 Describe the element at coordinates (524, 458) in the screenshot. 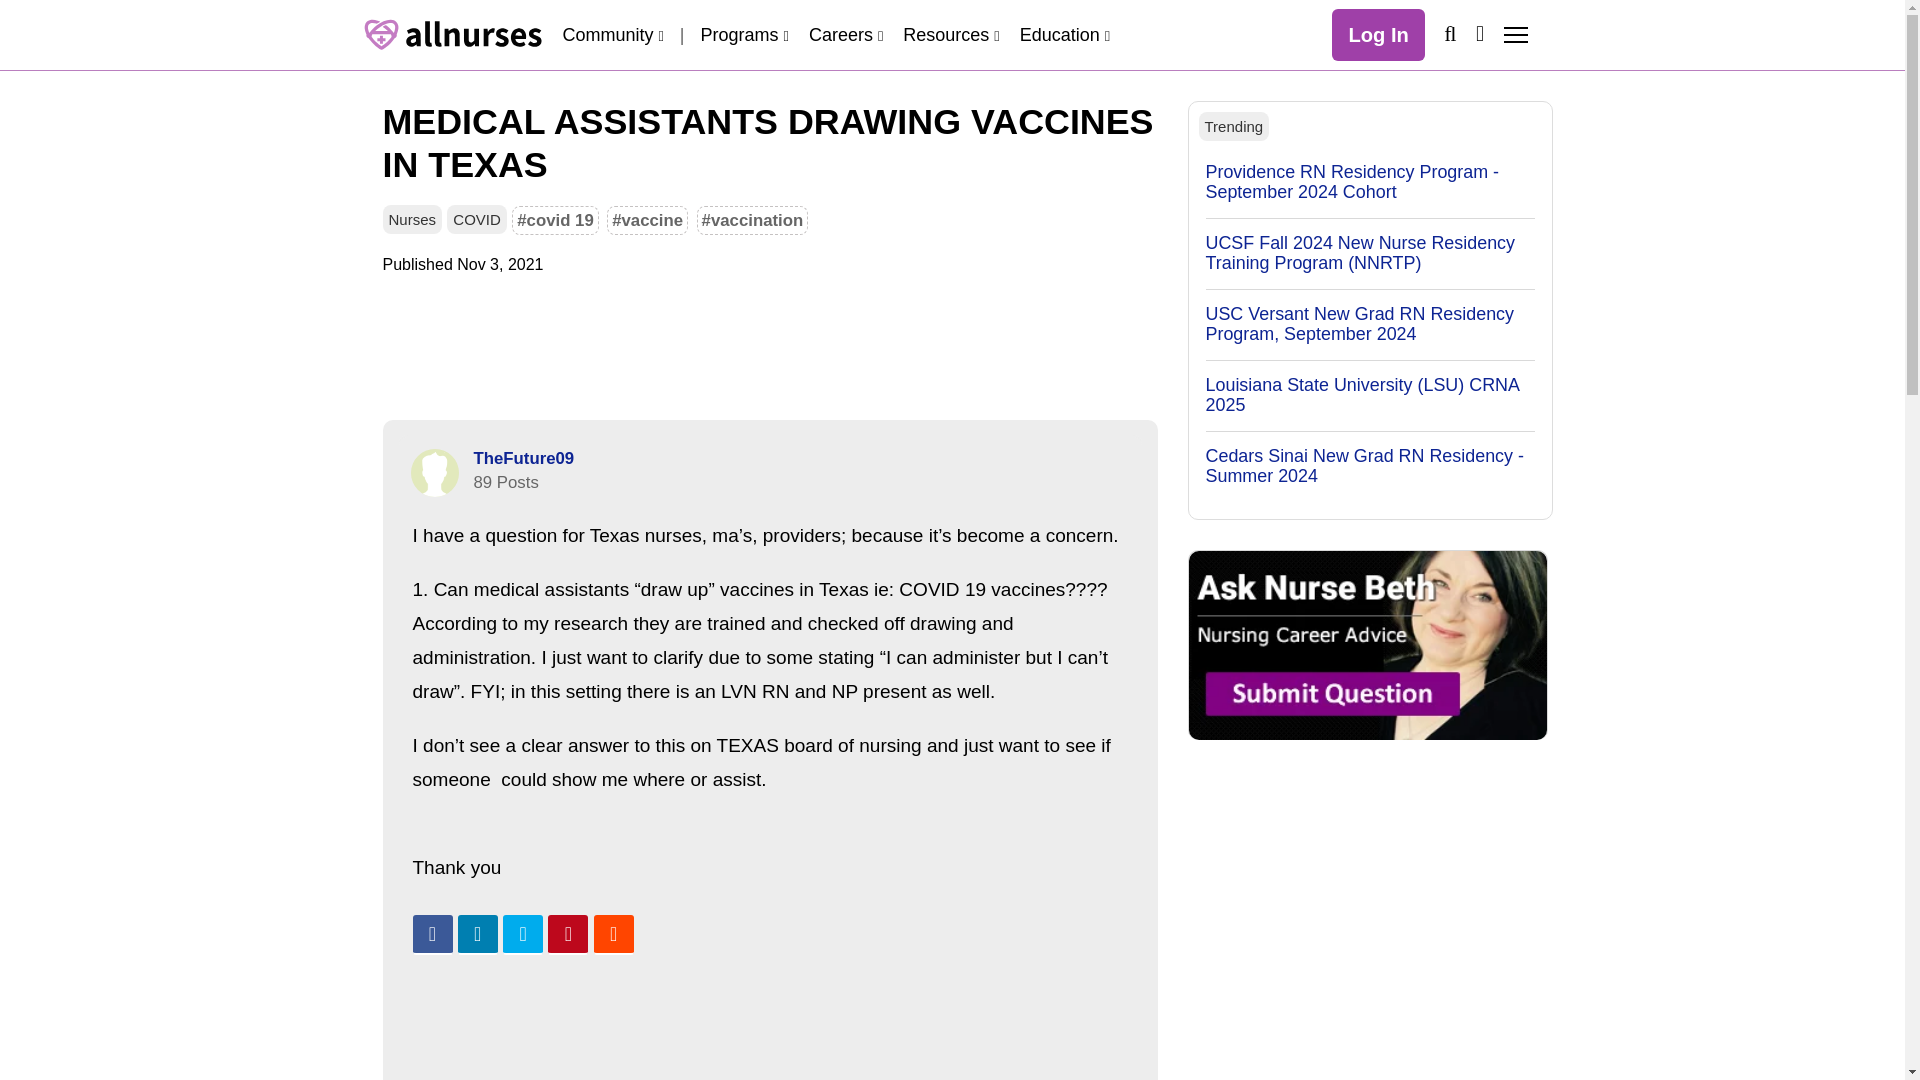

I see `Go to TheFuture09's profile` at that location.